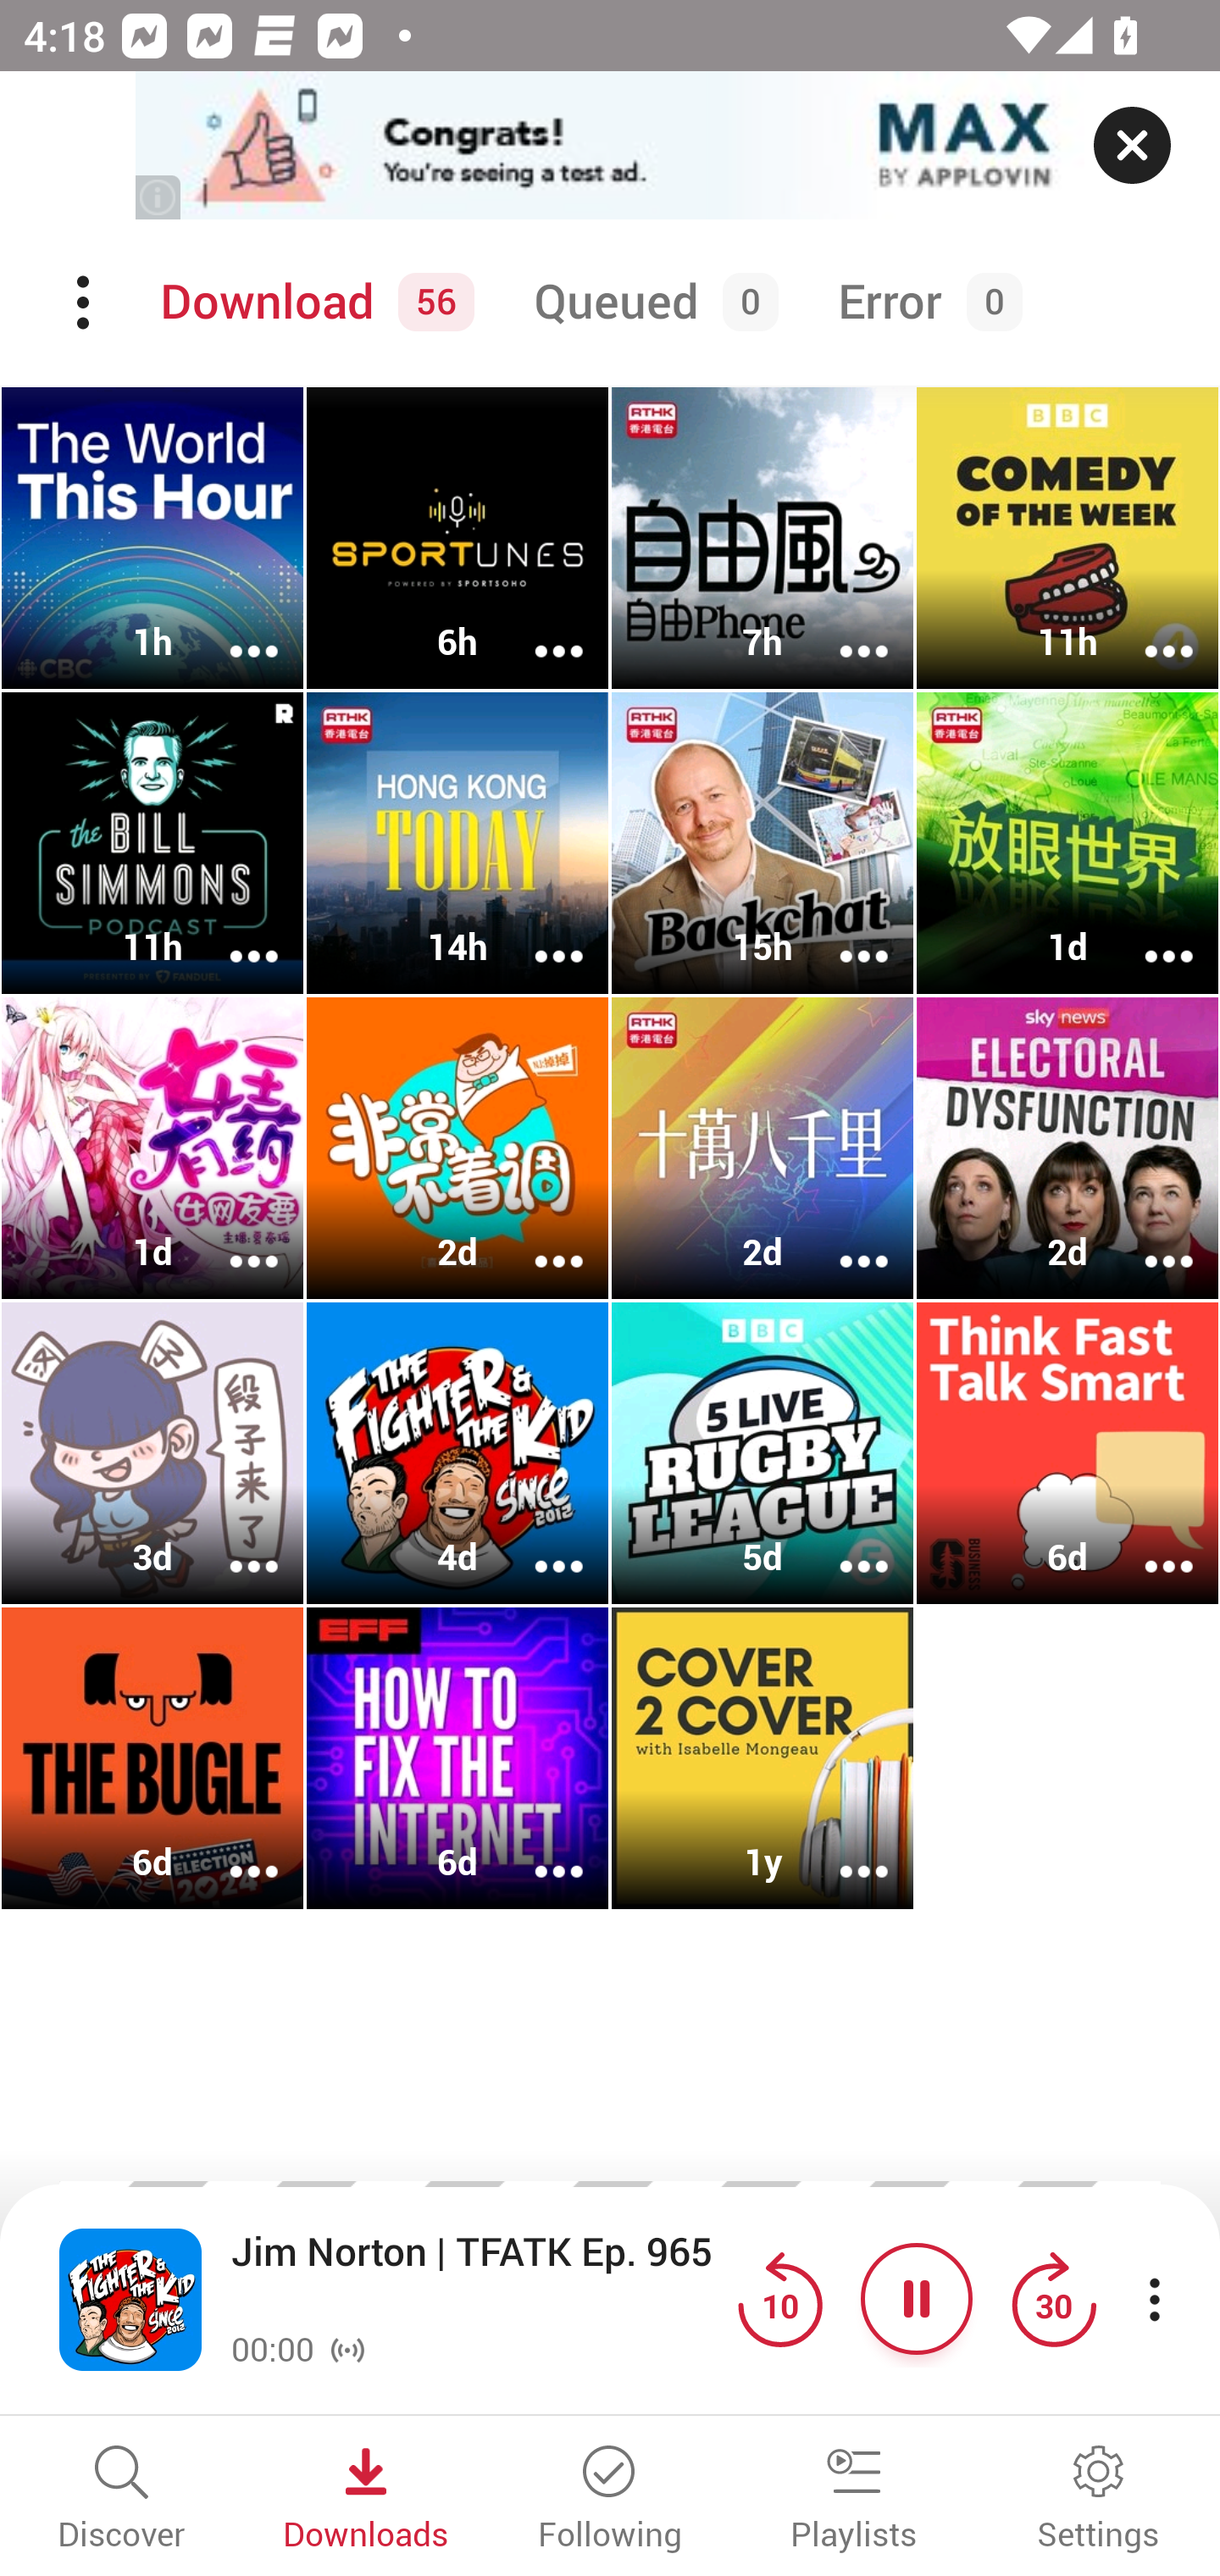  What do you see at coordinates (537, 1239) in the screenshot?
I see `More options` at bounding box center [537, 1239].